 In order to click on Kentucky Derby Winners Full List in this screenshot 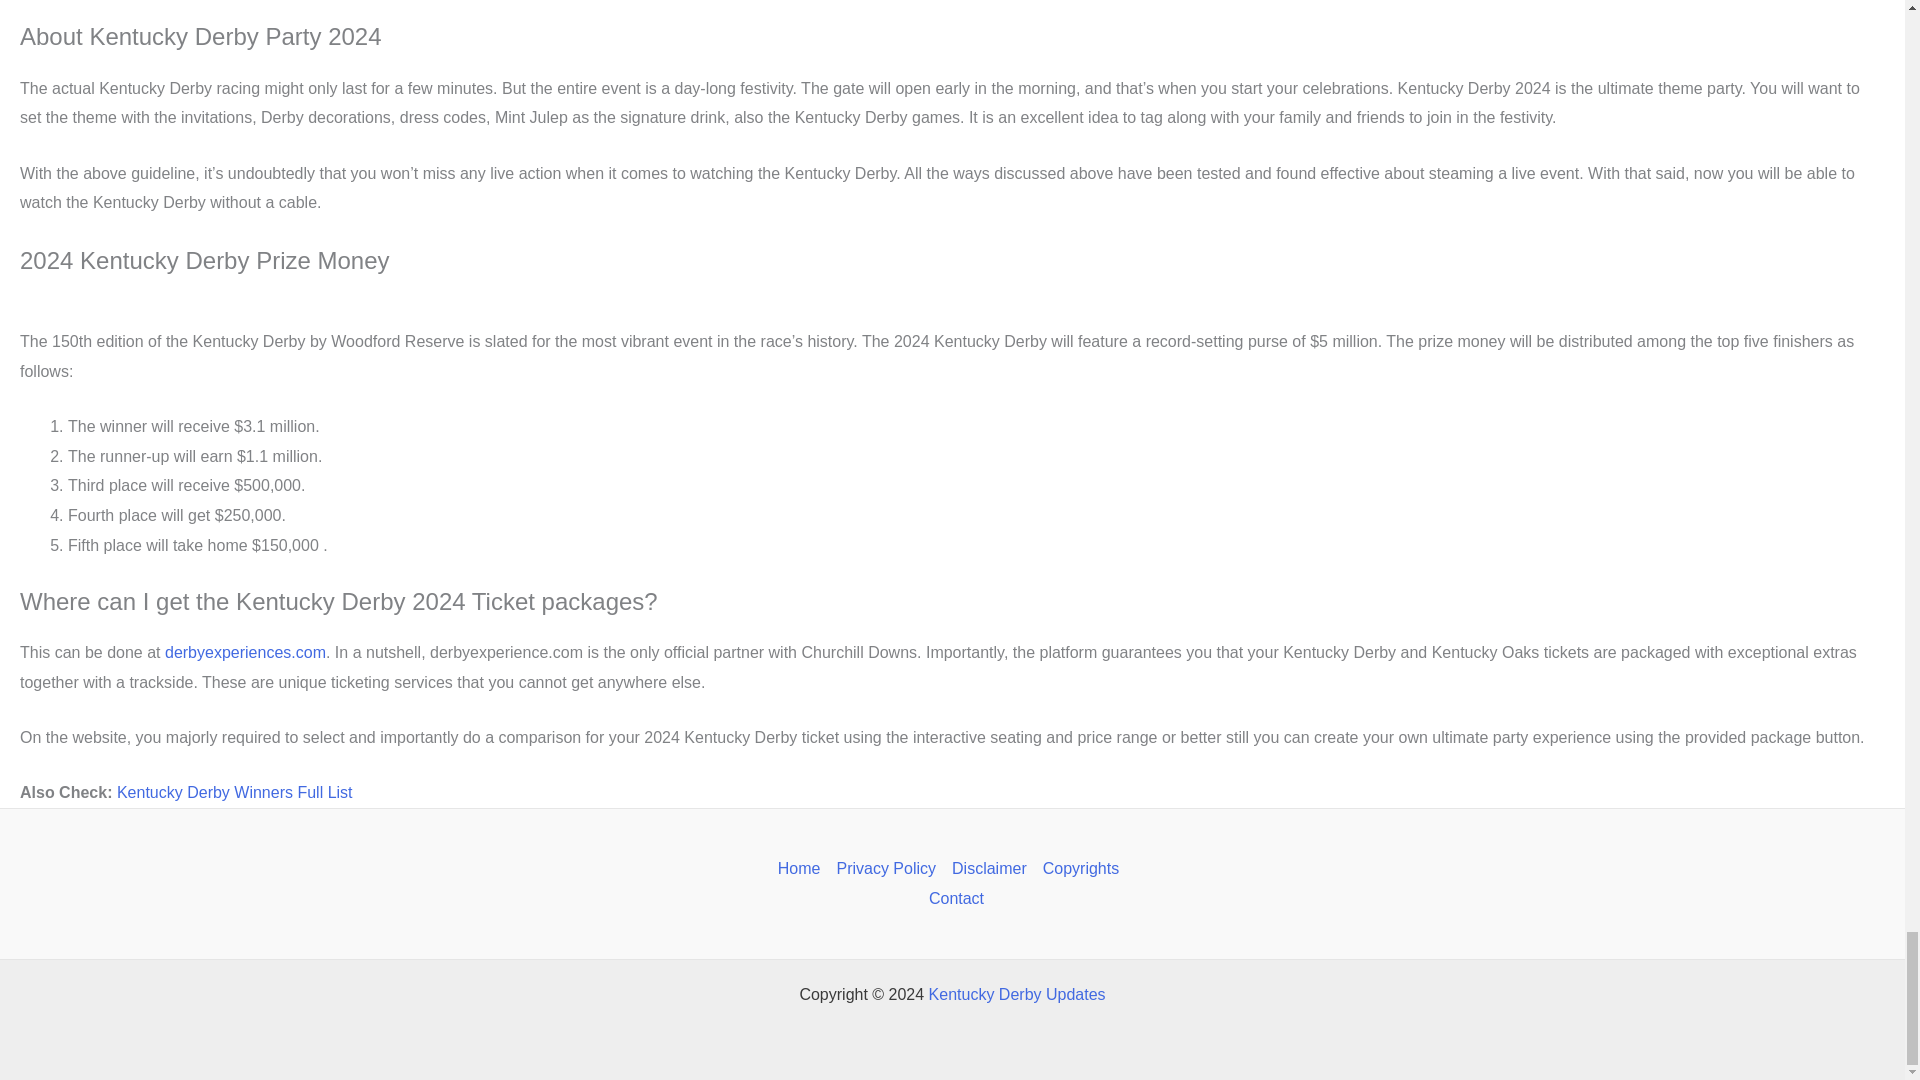, I will do `click(235, 792)`.